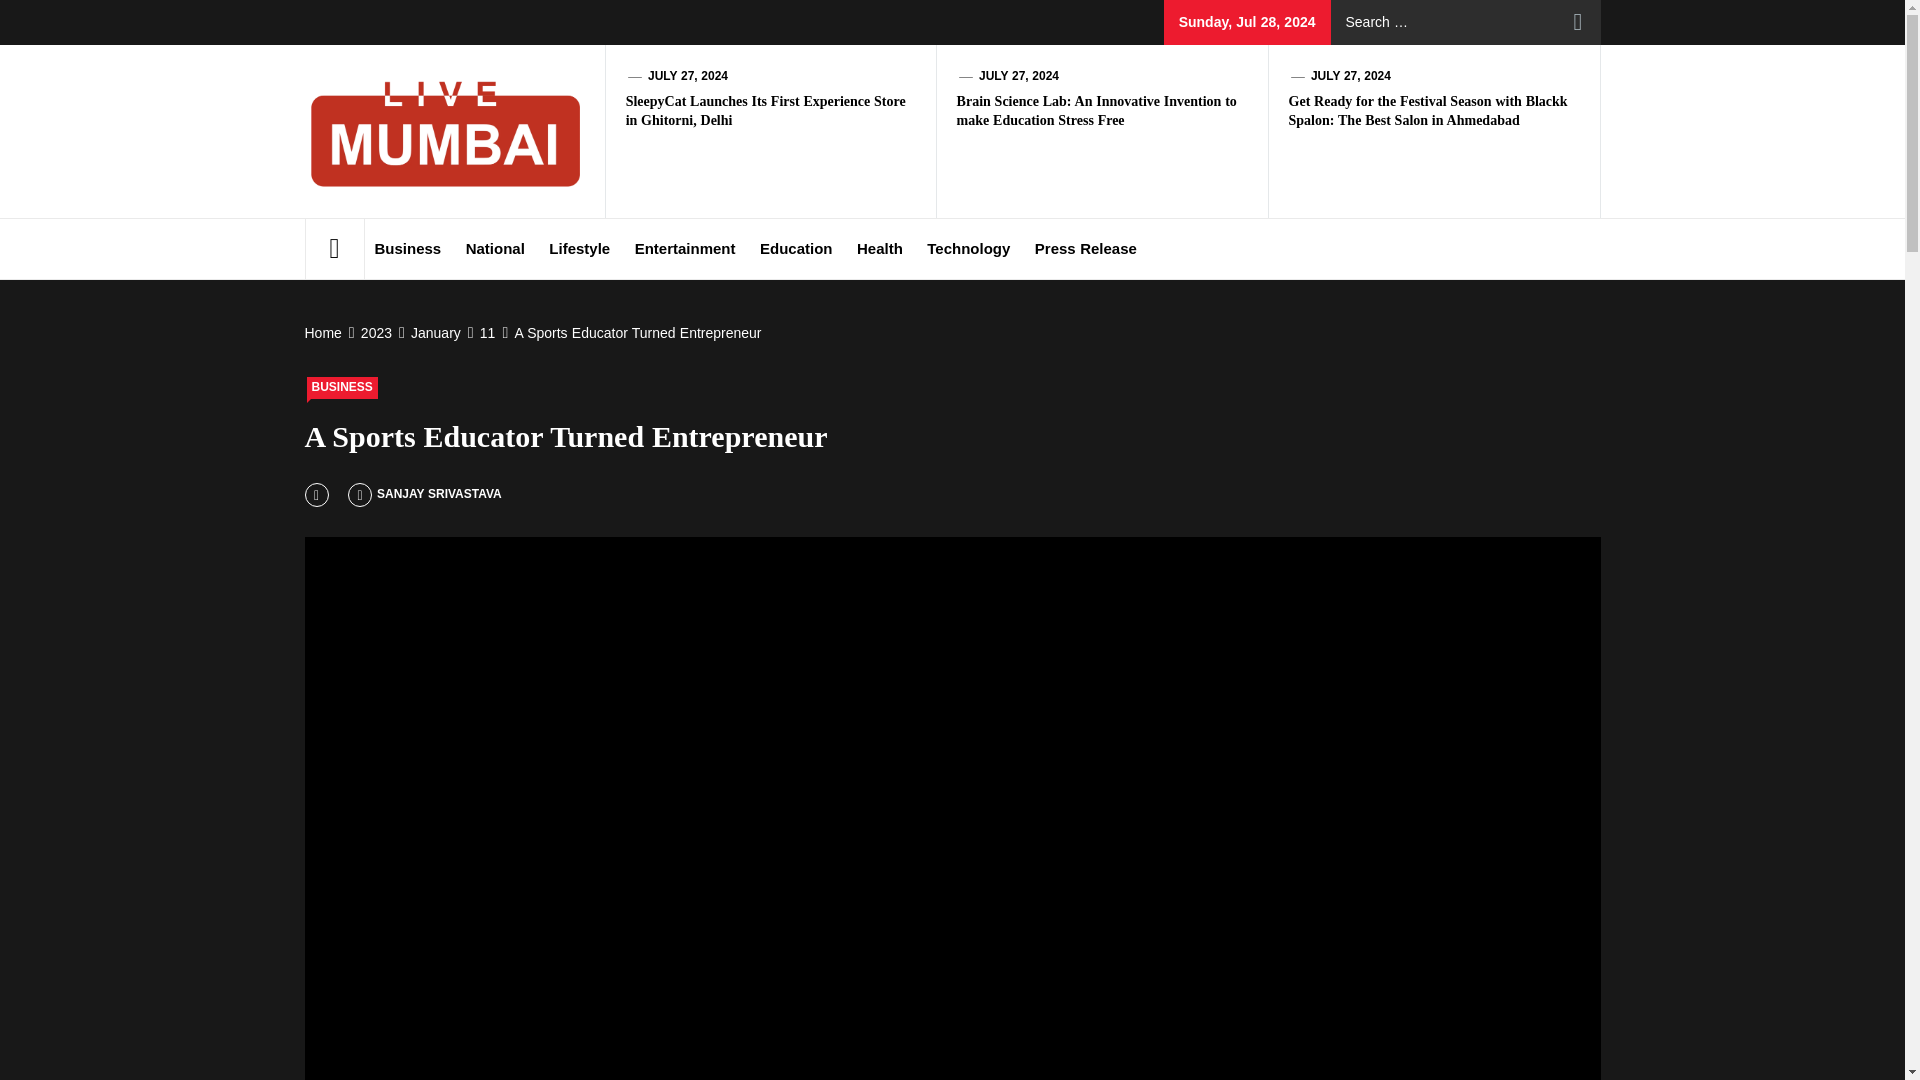 This screenshot has width=1920, height=1080. What do you see at coordinates (1350, 76) in the screenshot?
I see `JULY 27, 2024` at bounding box center [1350, 76].